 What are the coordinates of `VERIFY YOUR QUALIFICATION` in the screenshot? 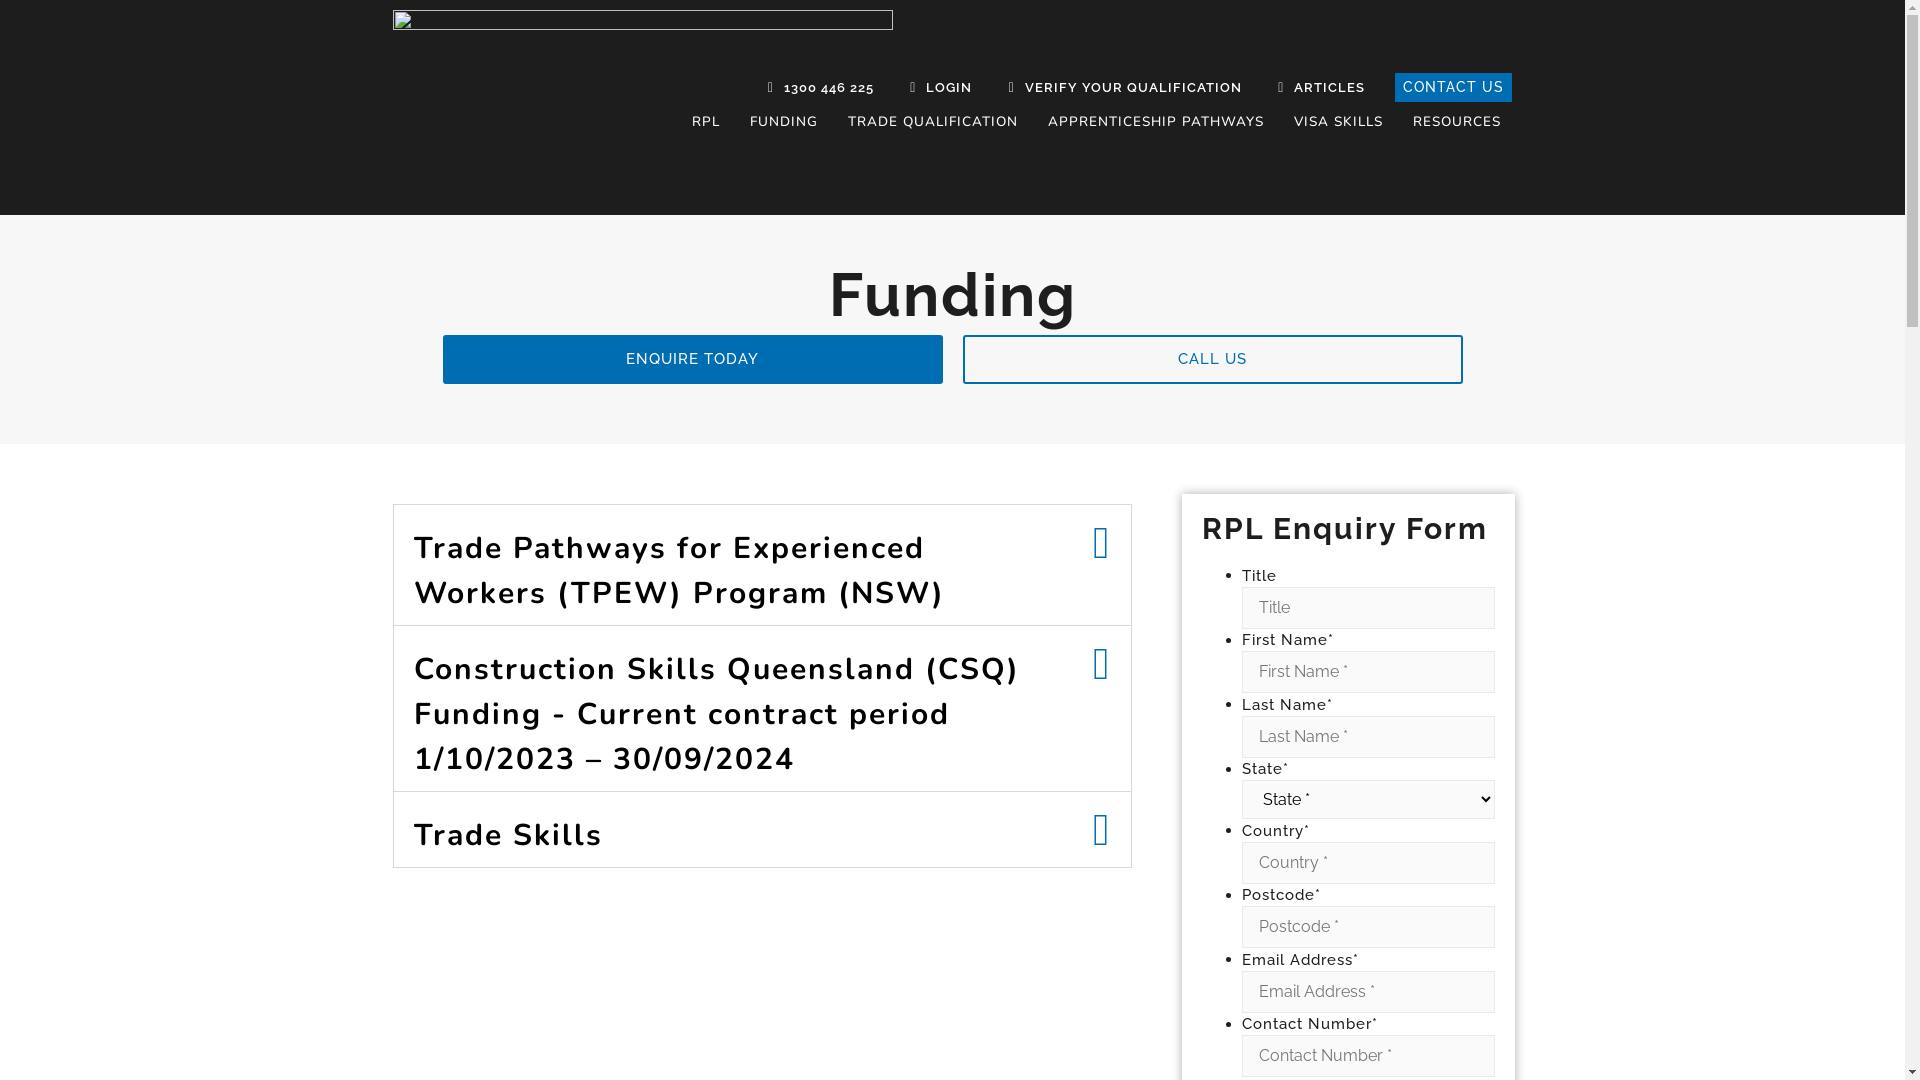 It's located at (1120, 88).